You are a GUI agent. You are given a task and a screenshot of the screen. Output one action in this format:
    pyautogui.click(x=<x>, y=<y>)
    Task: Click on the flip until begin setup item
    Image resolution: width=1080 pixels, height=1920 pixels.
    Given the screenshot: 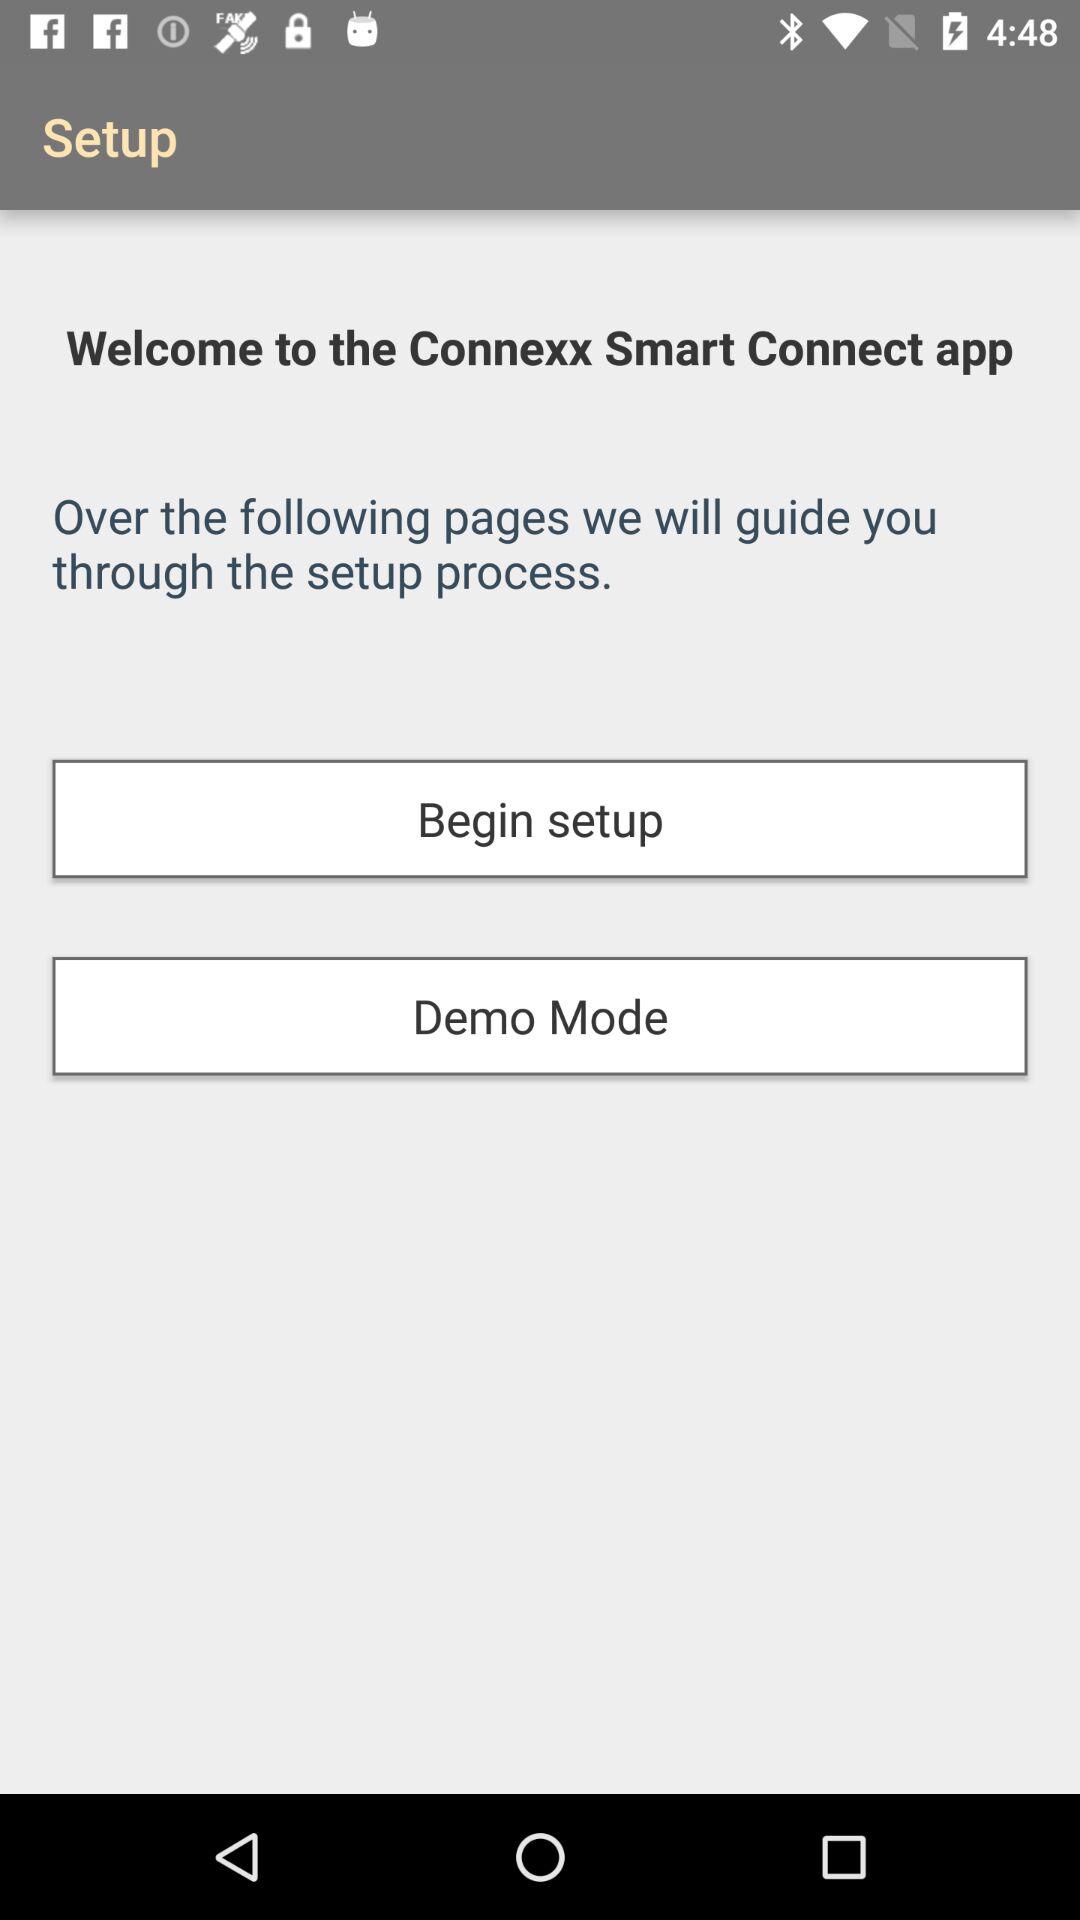 What is the action you would take?
    pyautogui.click(x=540, y=818)
    